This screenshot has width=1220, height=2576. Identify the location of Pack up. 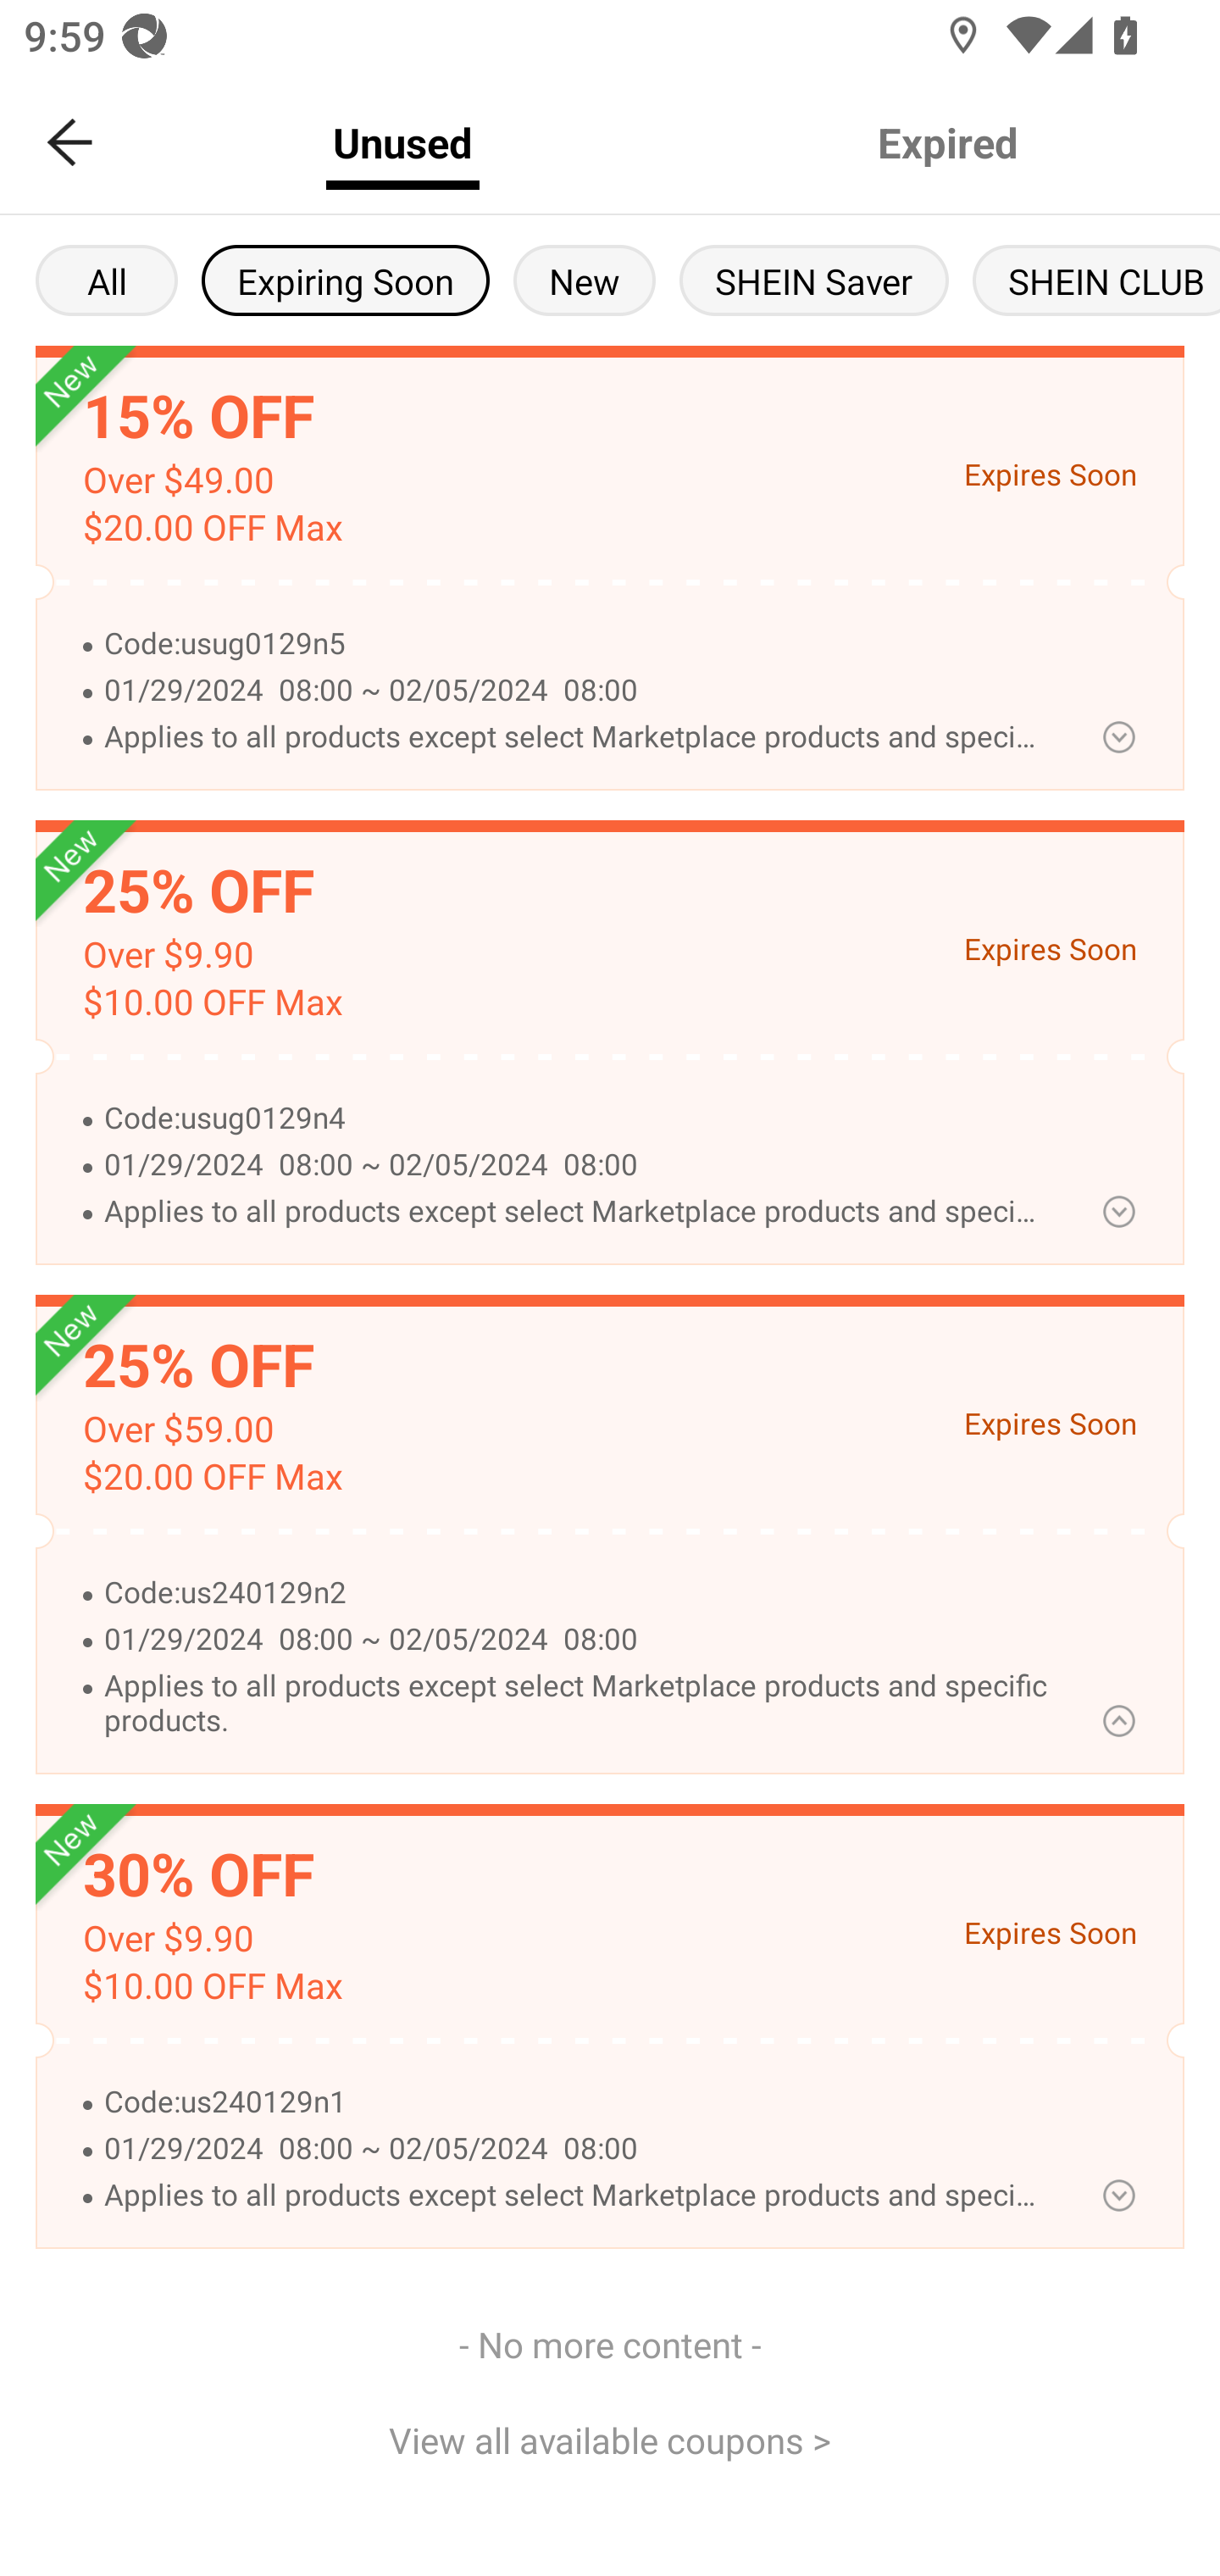
(1118, 2195).